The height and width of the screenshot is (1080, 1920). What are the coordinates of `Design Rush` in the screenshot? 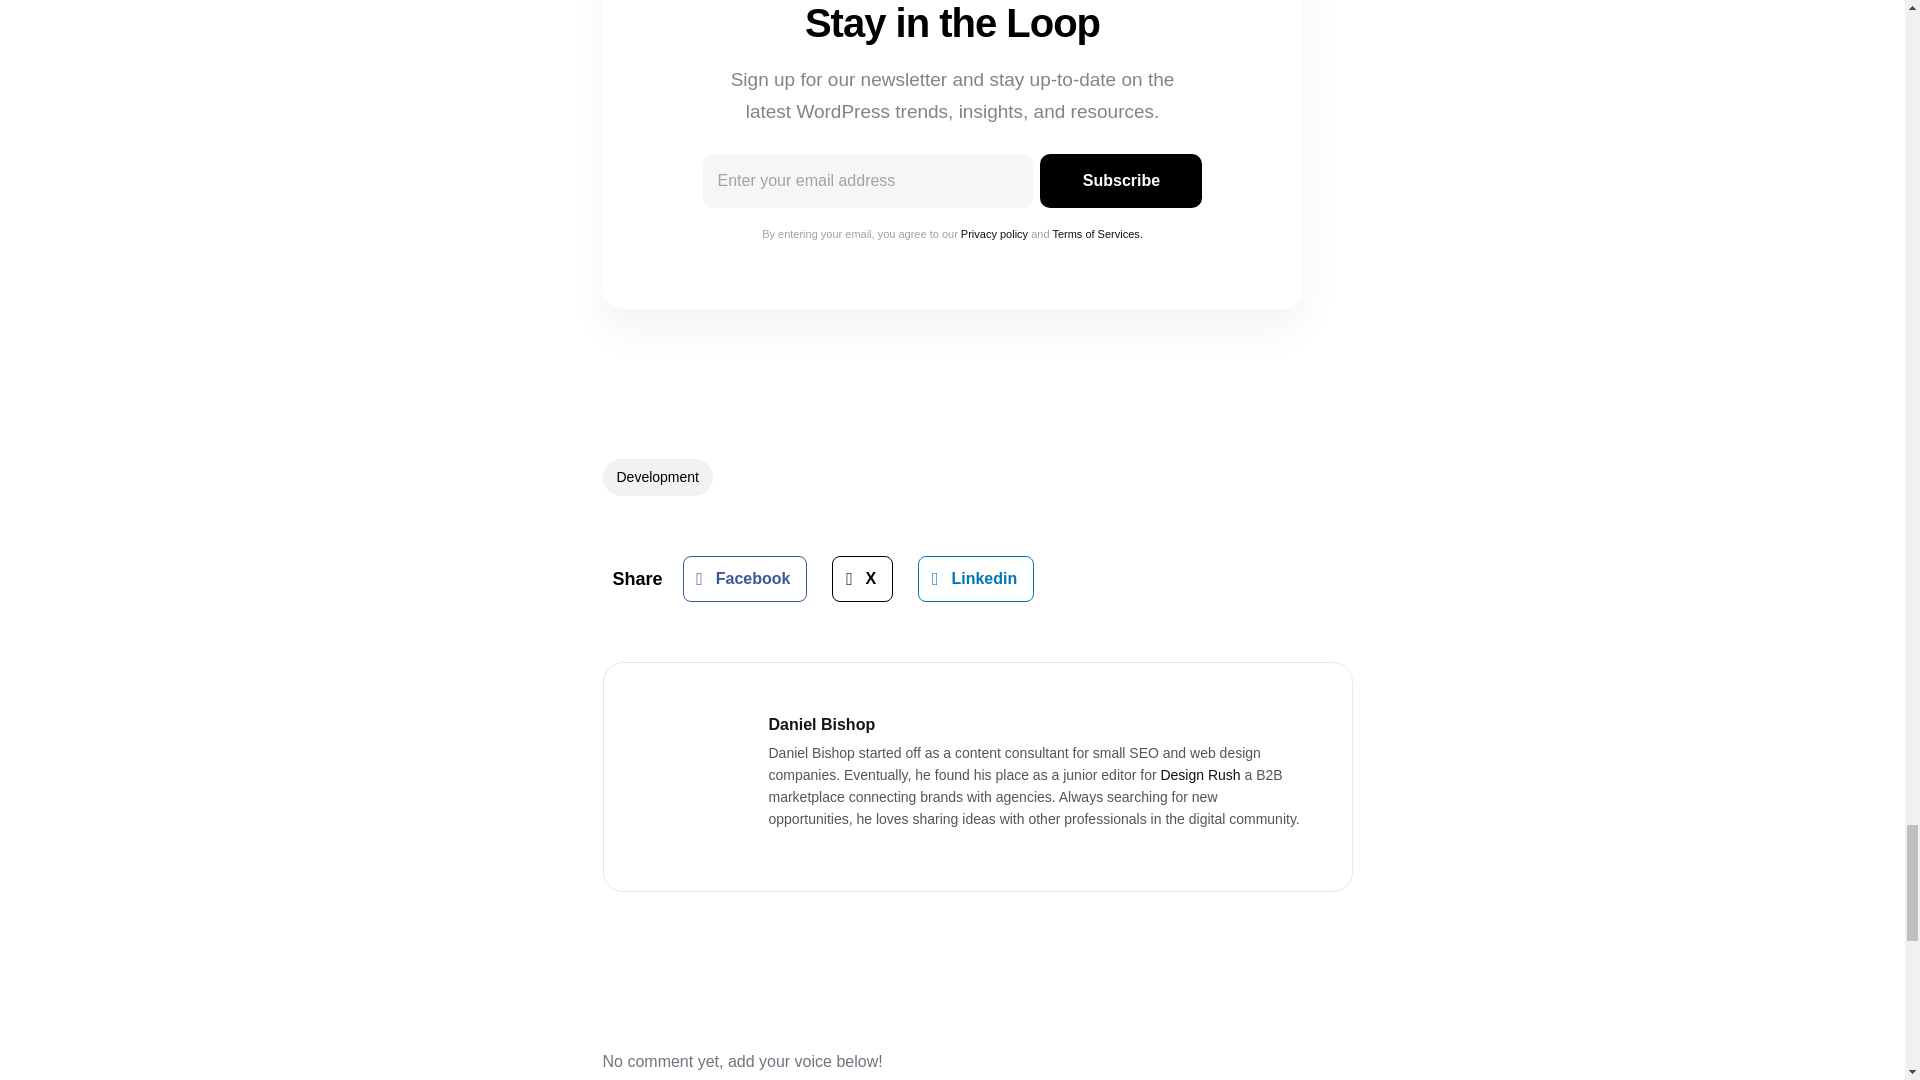 It's located at (1200, 774).